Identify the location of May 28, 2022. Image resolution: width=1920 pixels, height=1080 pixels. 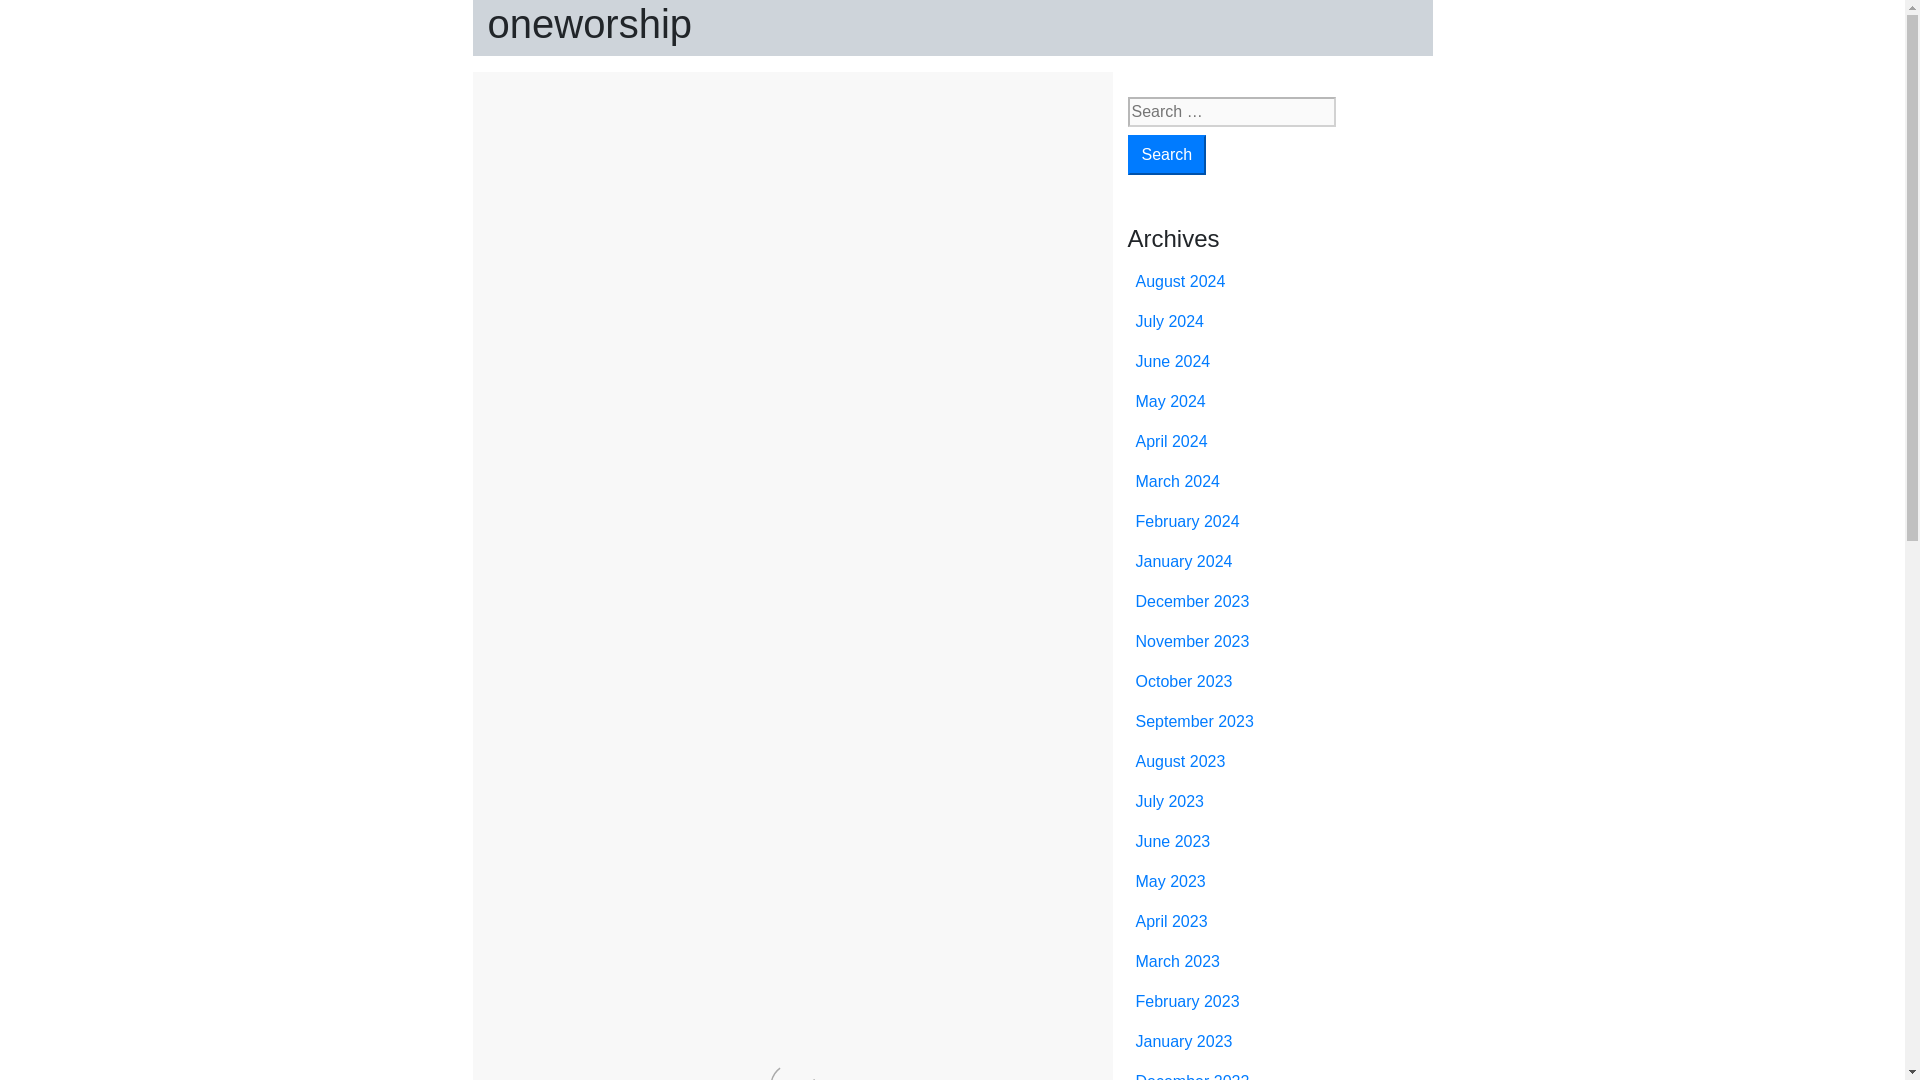
(617, 138).